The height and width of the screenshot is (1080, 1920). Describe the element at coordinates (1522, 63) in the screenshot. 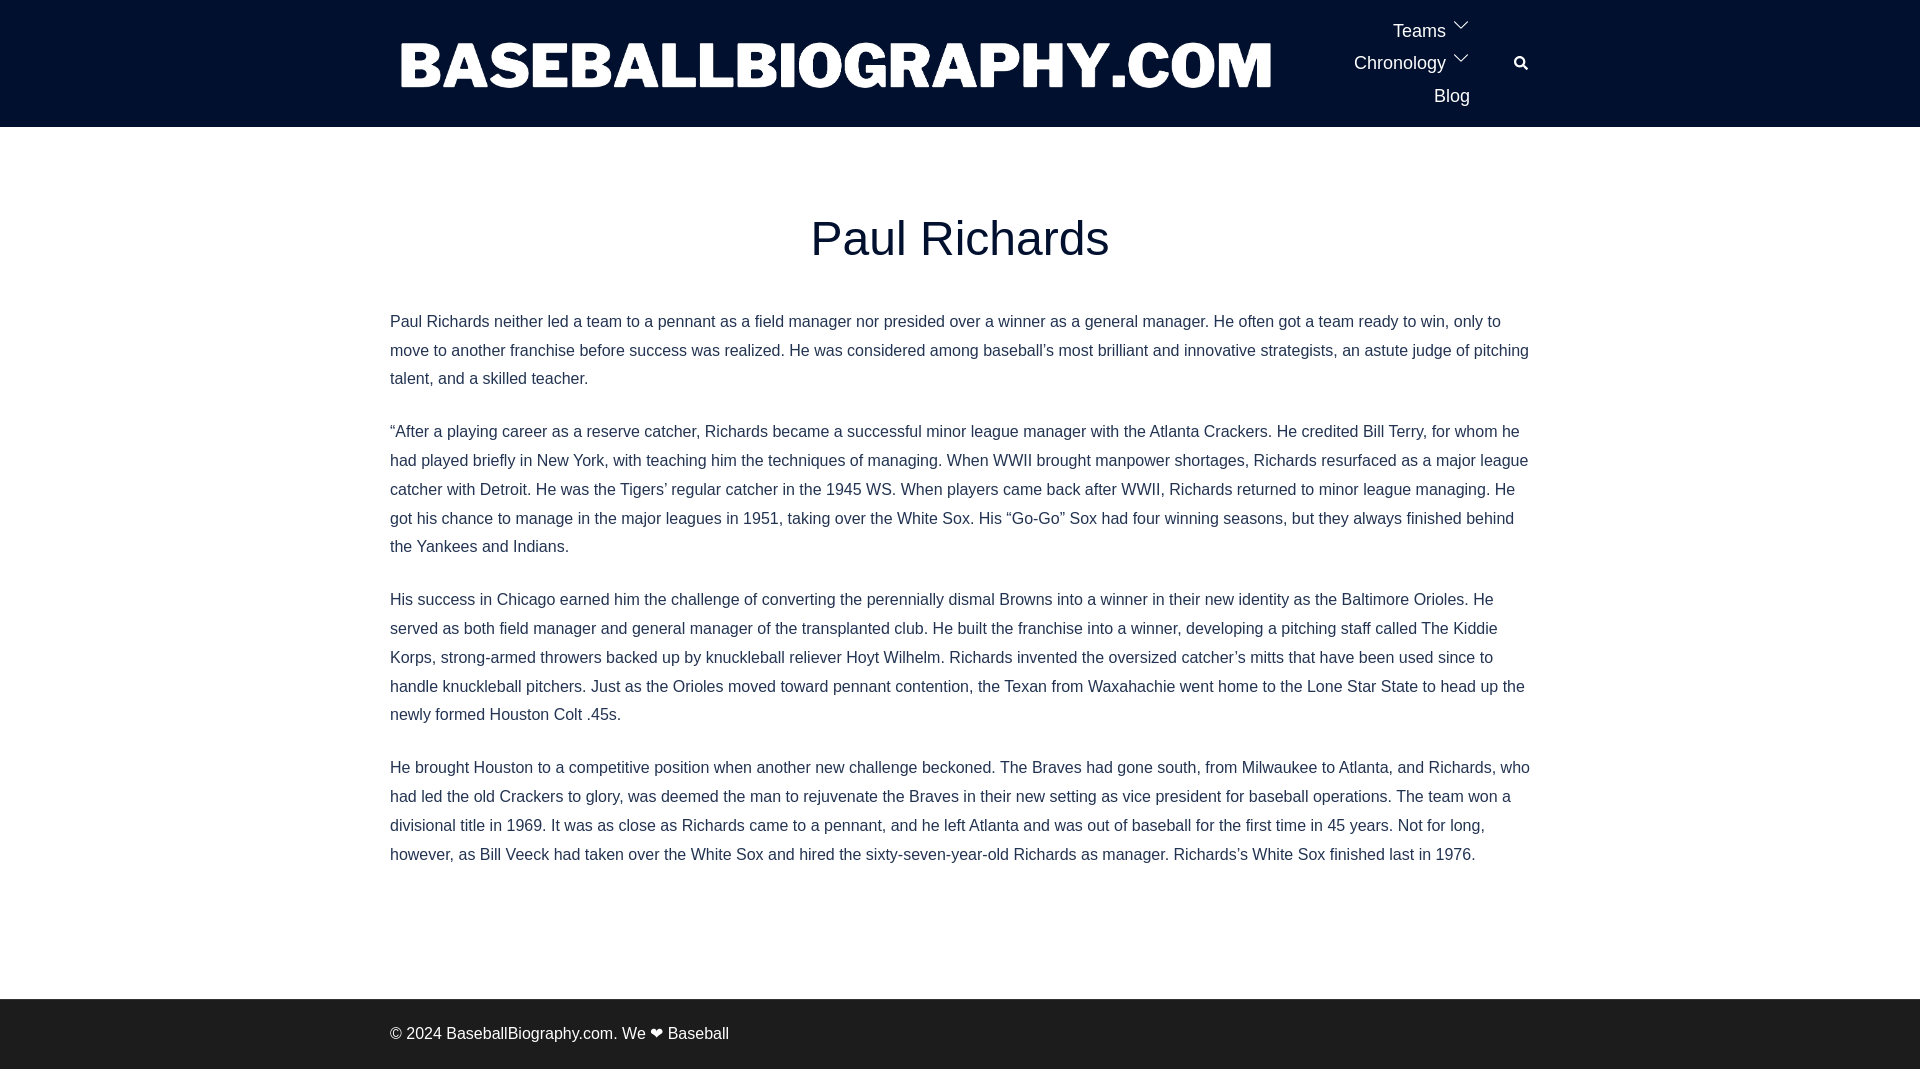

I see `Search` at that location.